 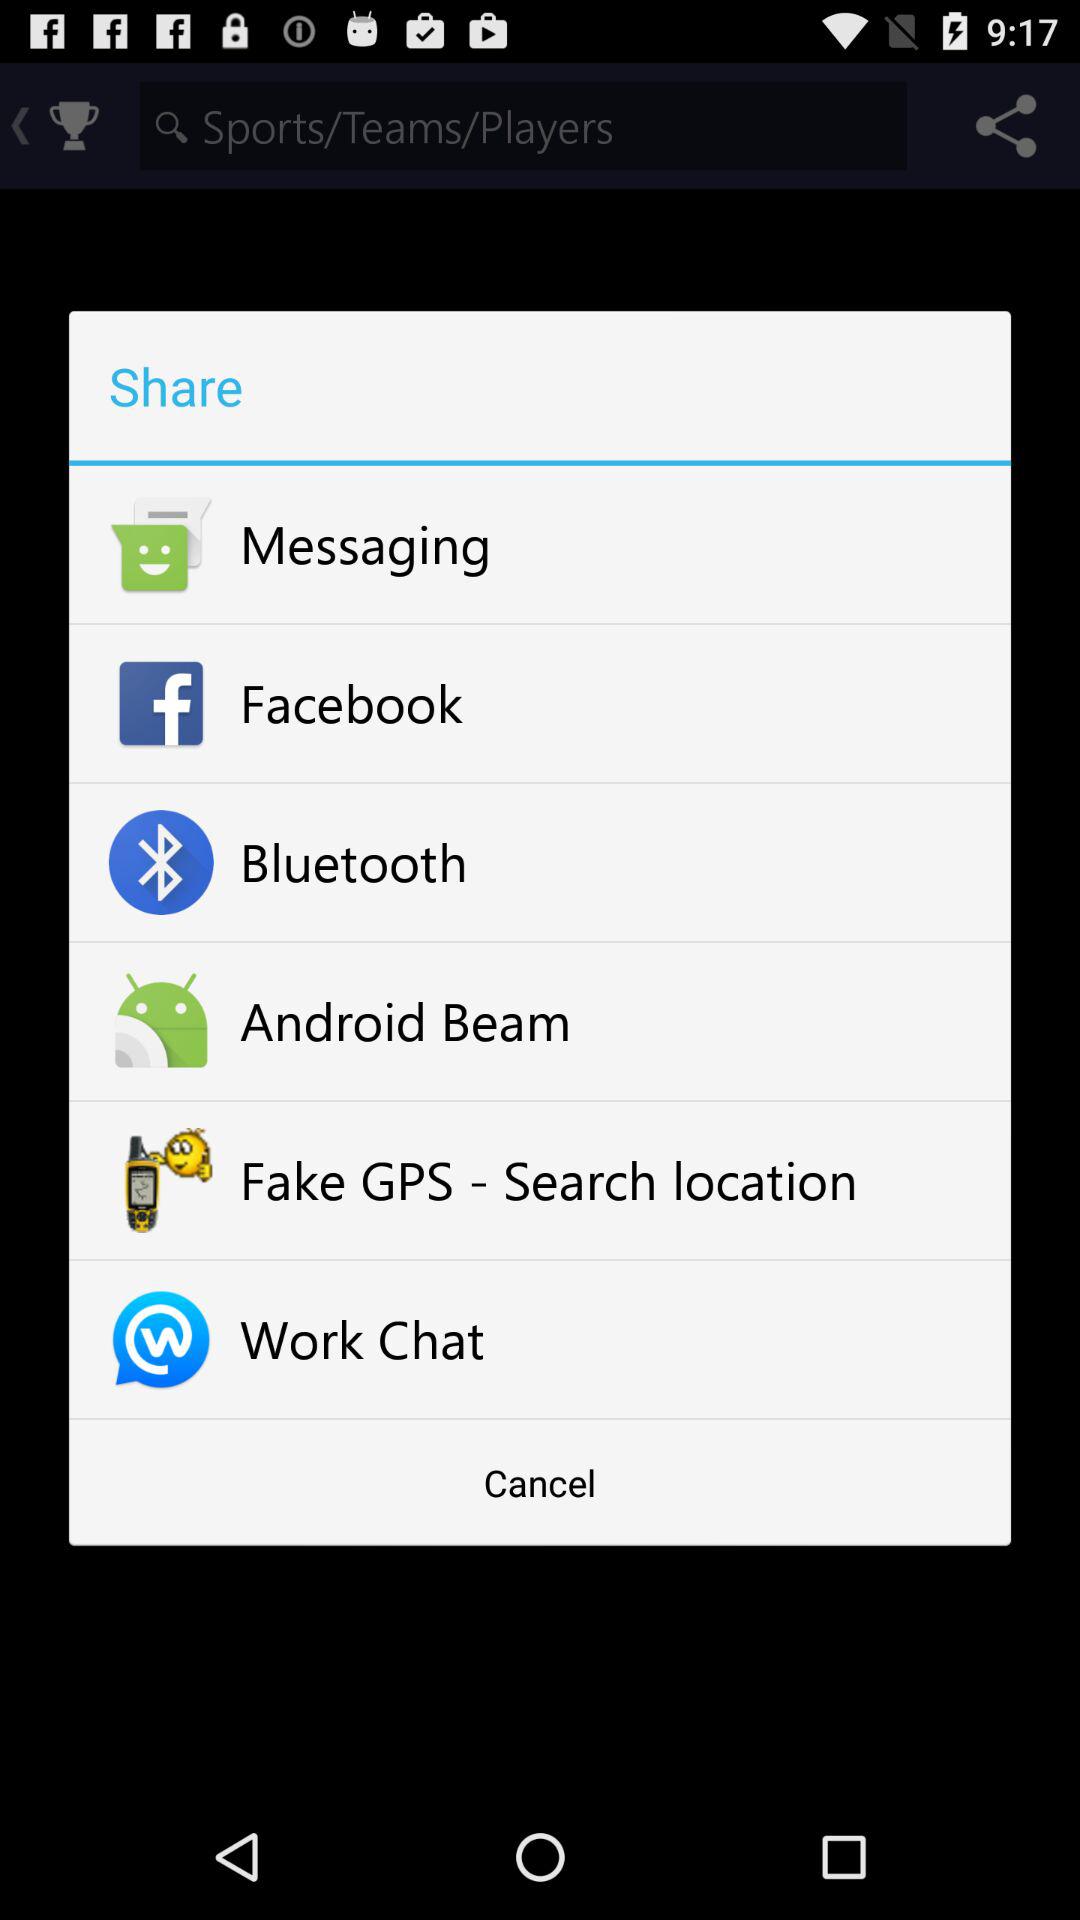 I want to click on turn on the cancel item, so click(x=540, y=1482).